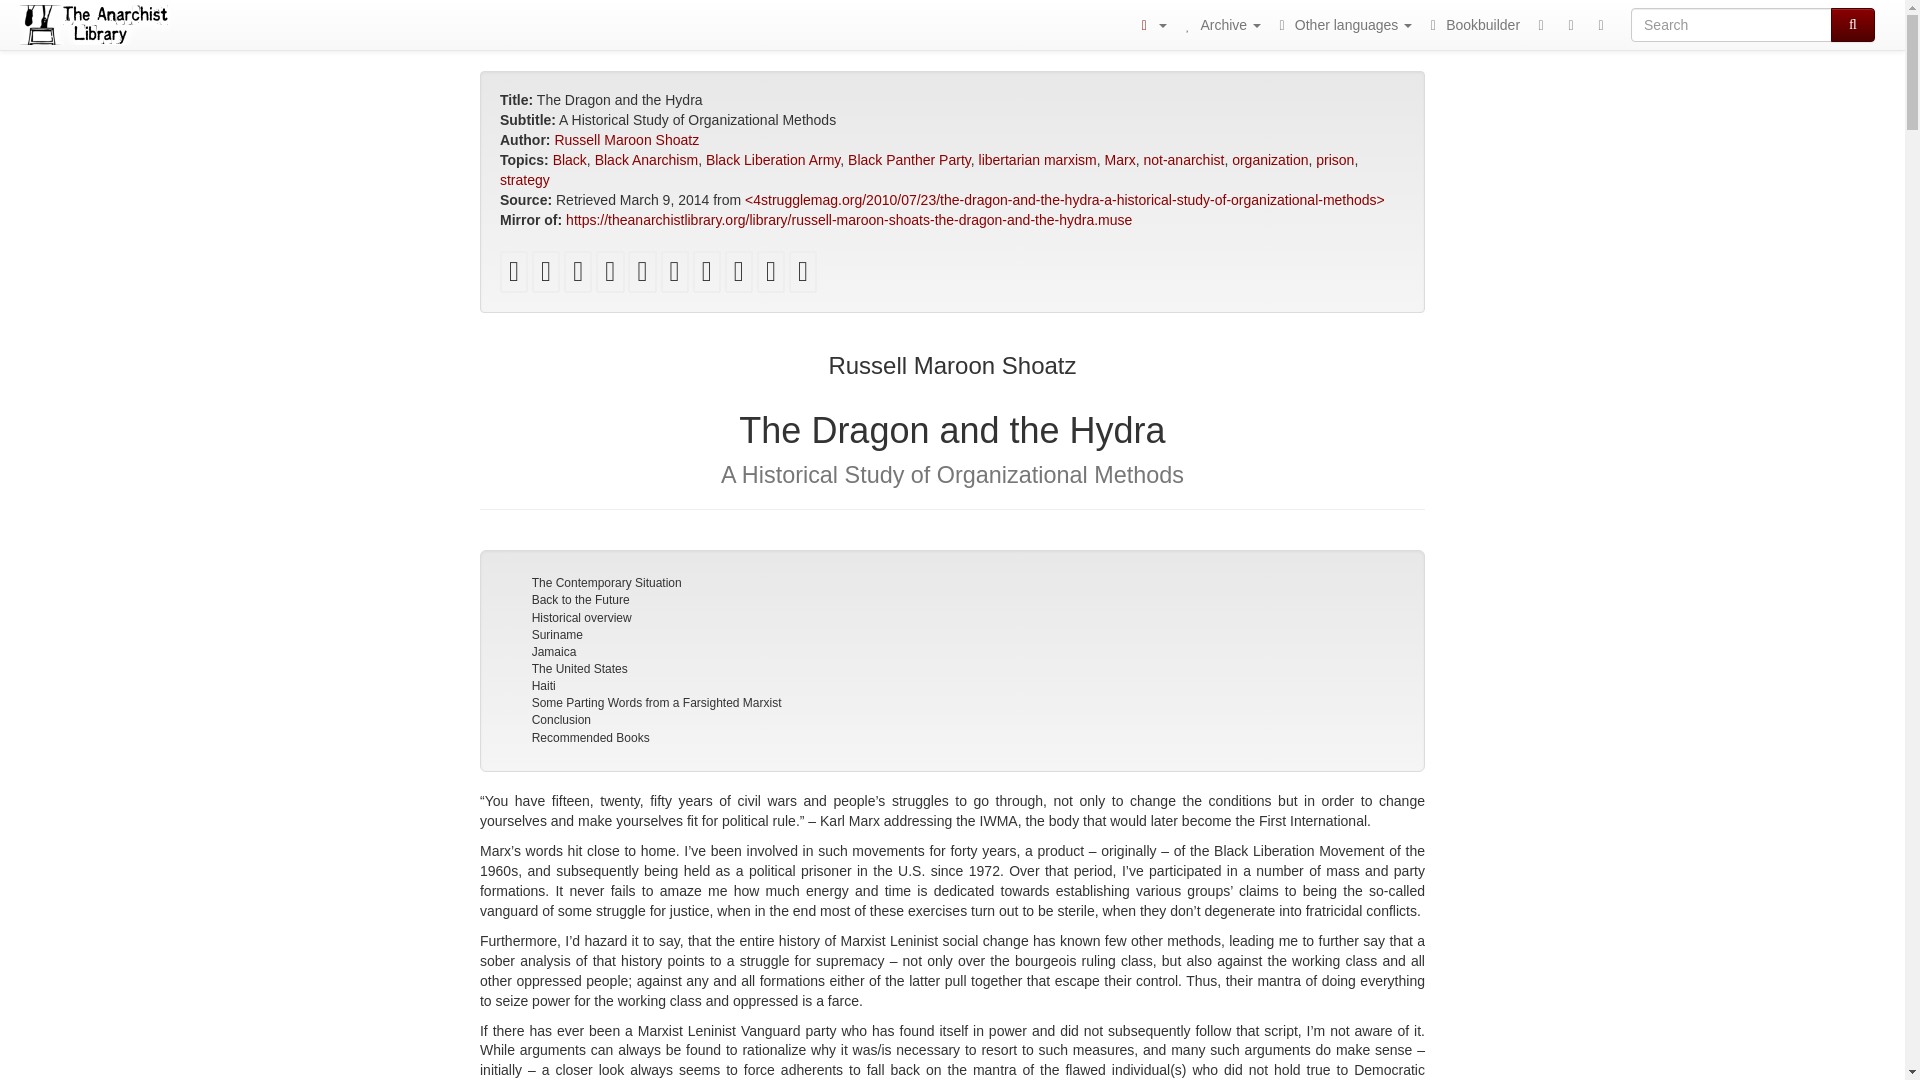  Describe the element at coordinates (1853, 24) in the screenshot. I see `Search` at that location.